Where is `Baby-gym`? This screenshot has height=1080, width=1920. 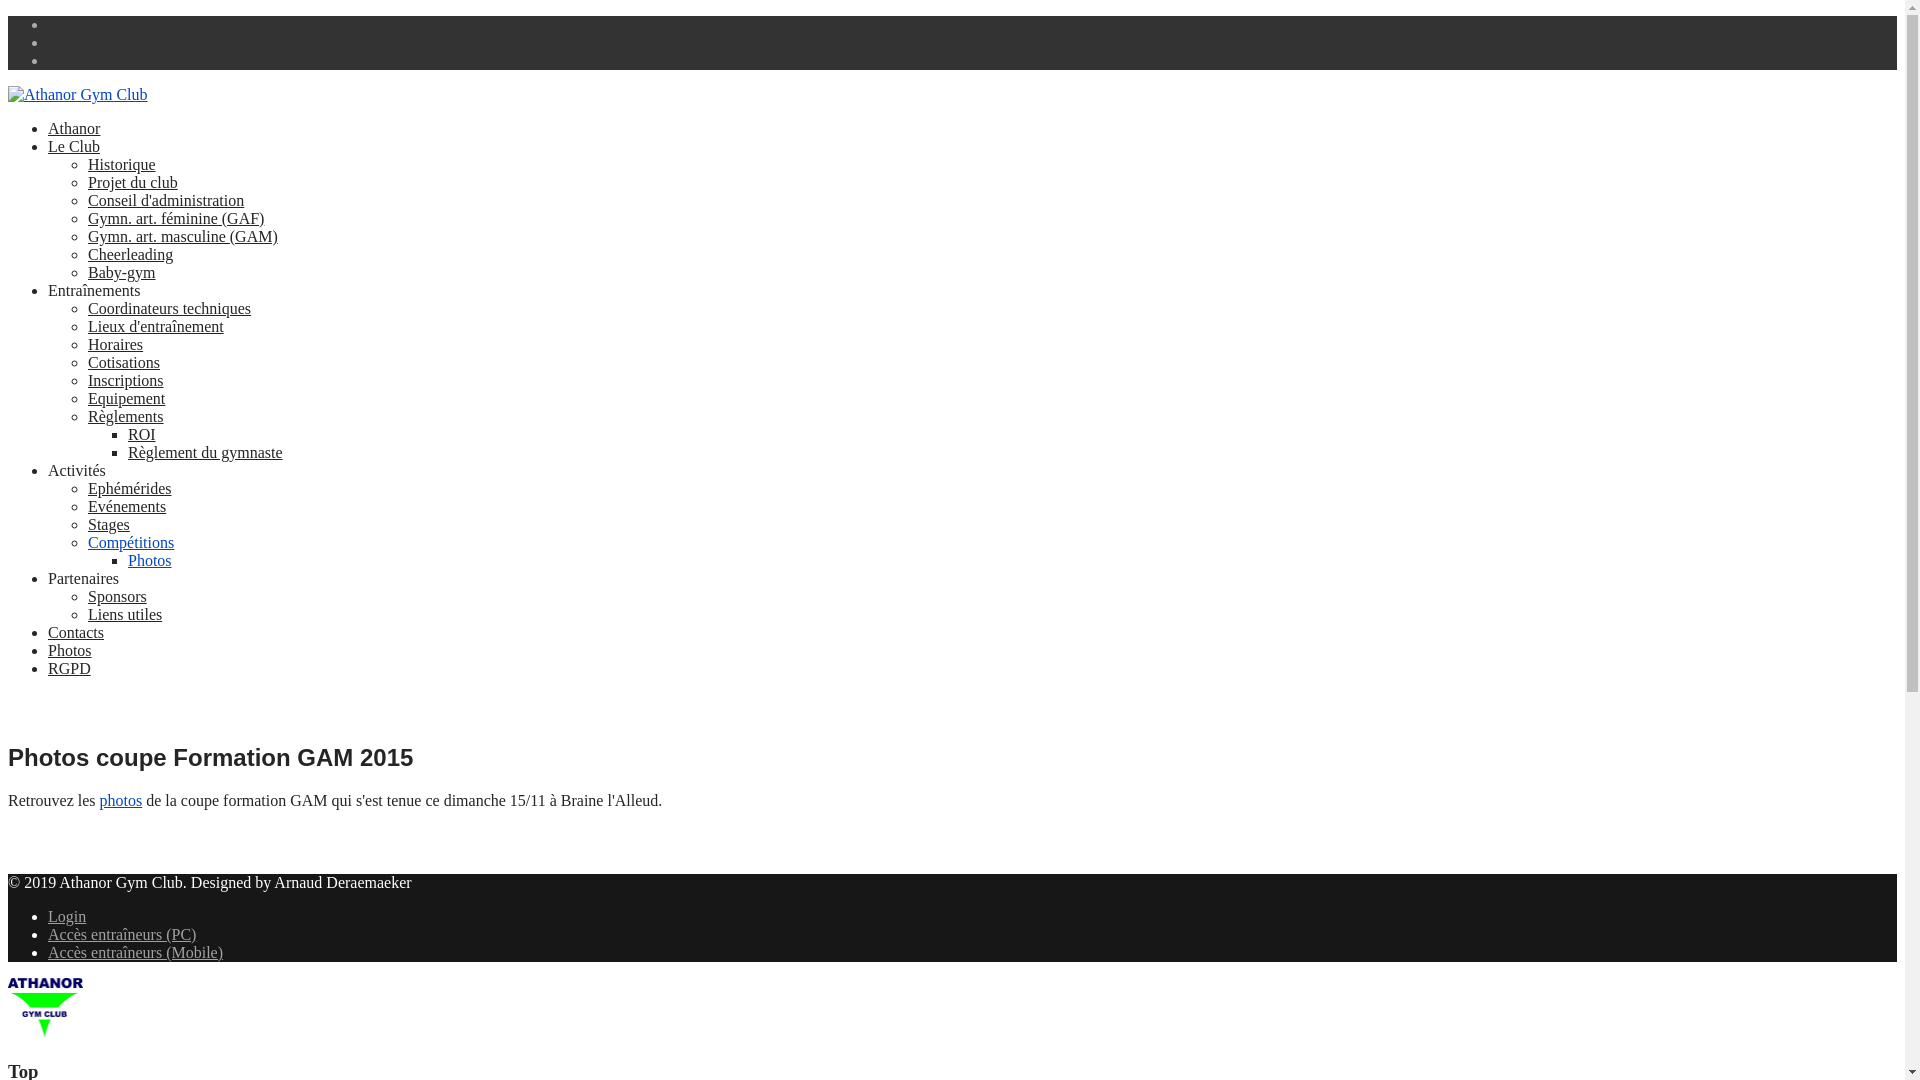
Baby-gym is located at coordinates (122, 272).